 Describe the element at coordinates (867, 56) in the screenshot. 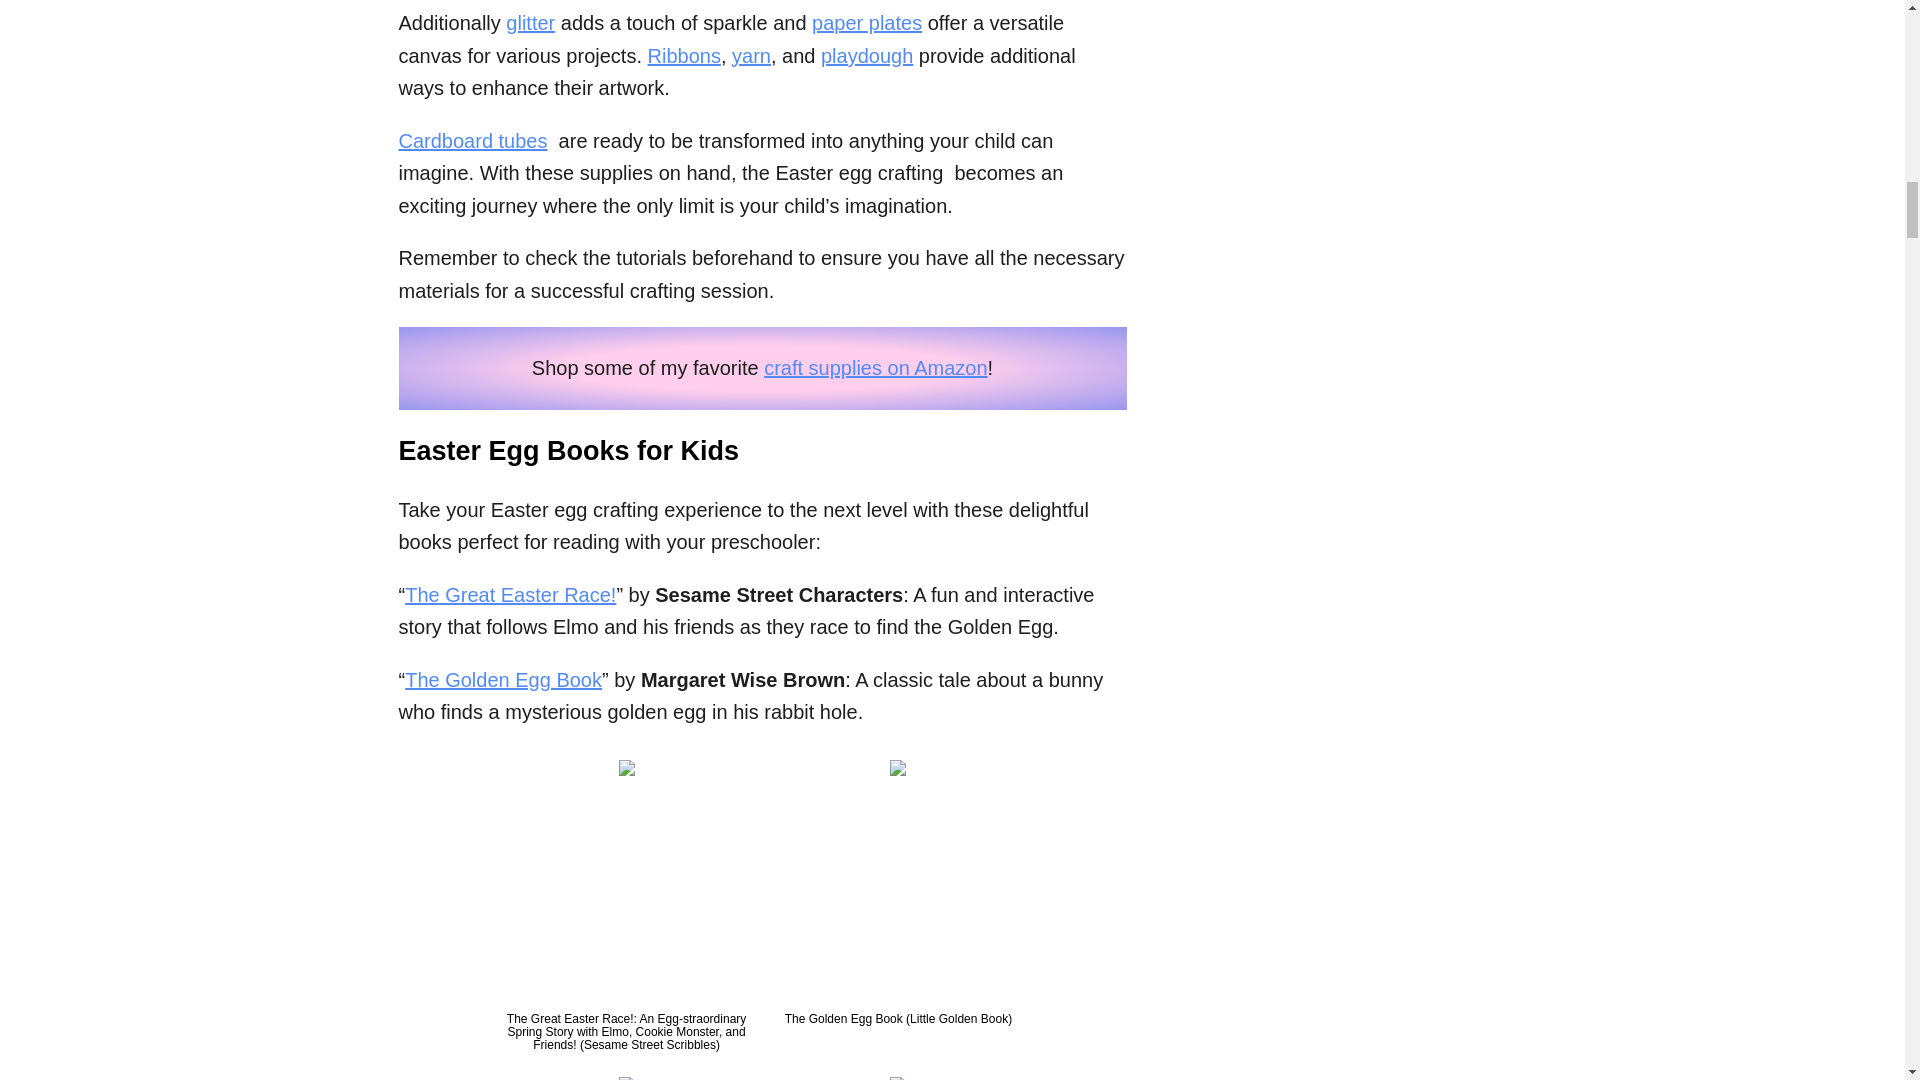

I see `playdough` at that location.